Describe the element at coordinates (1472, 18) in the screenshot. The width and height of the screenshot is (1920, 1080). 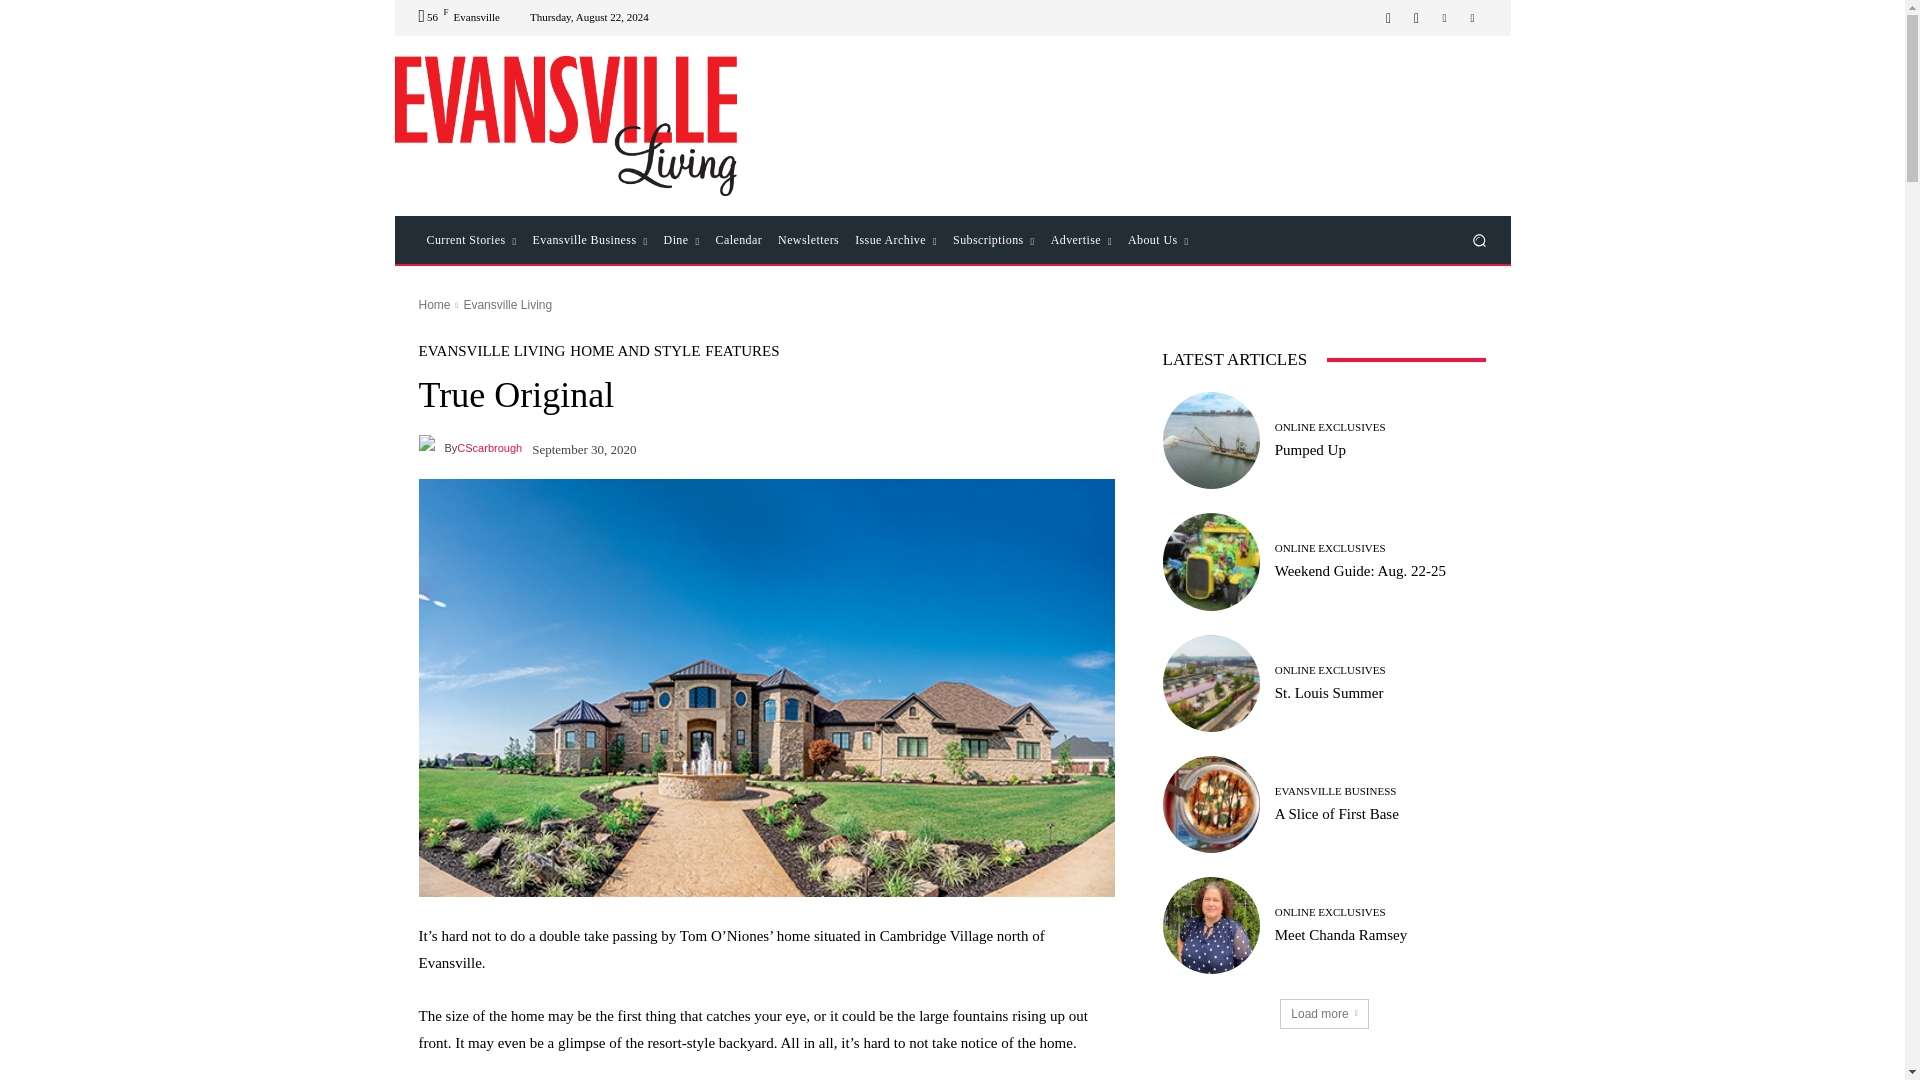
I see `Twitter` at that location.